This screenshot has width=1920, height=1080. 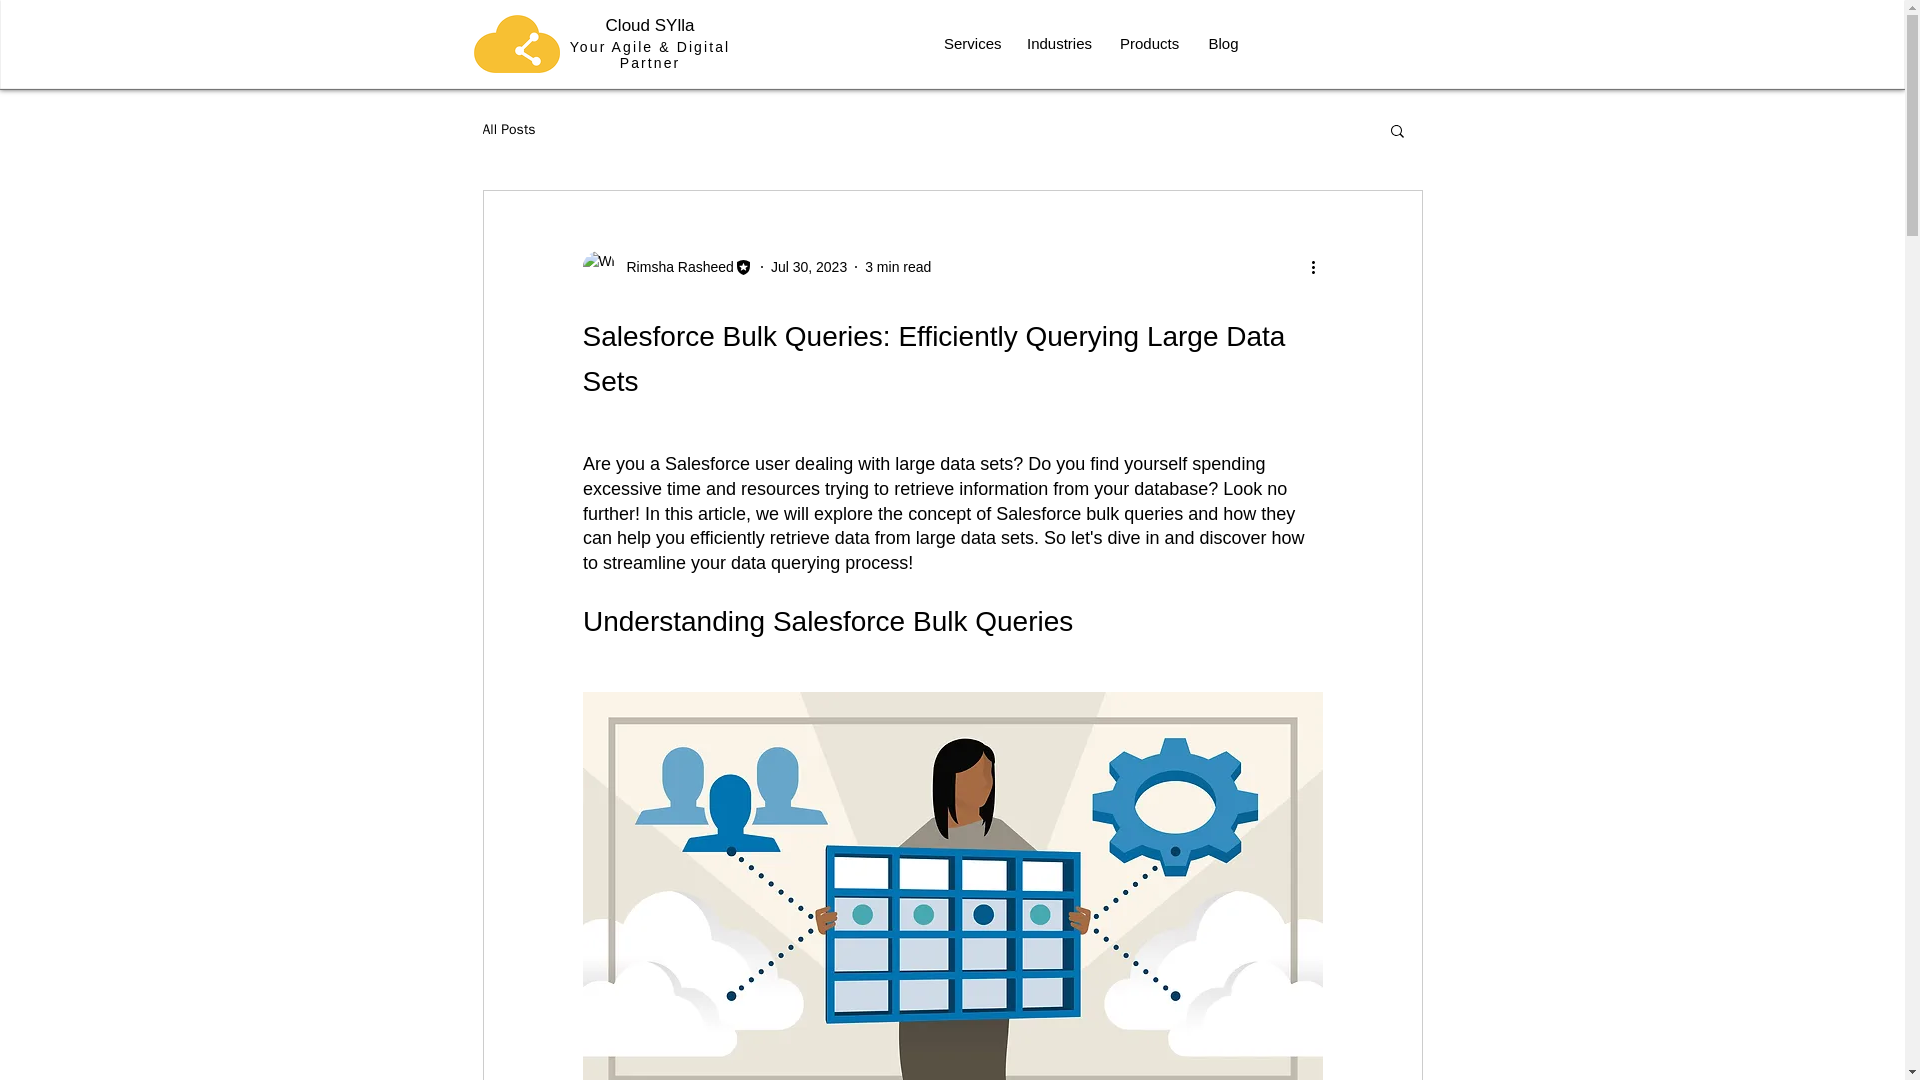 I want to click on Rimsha Rasheed, so click(x=666, y=266).